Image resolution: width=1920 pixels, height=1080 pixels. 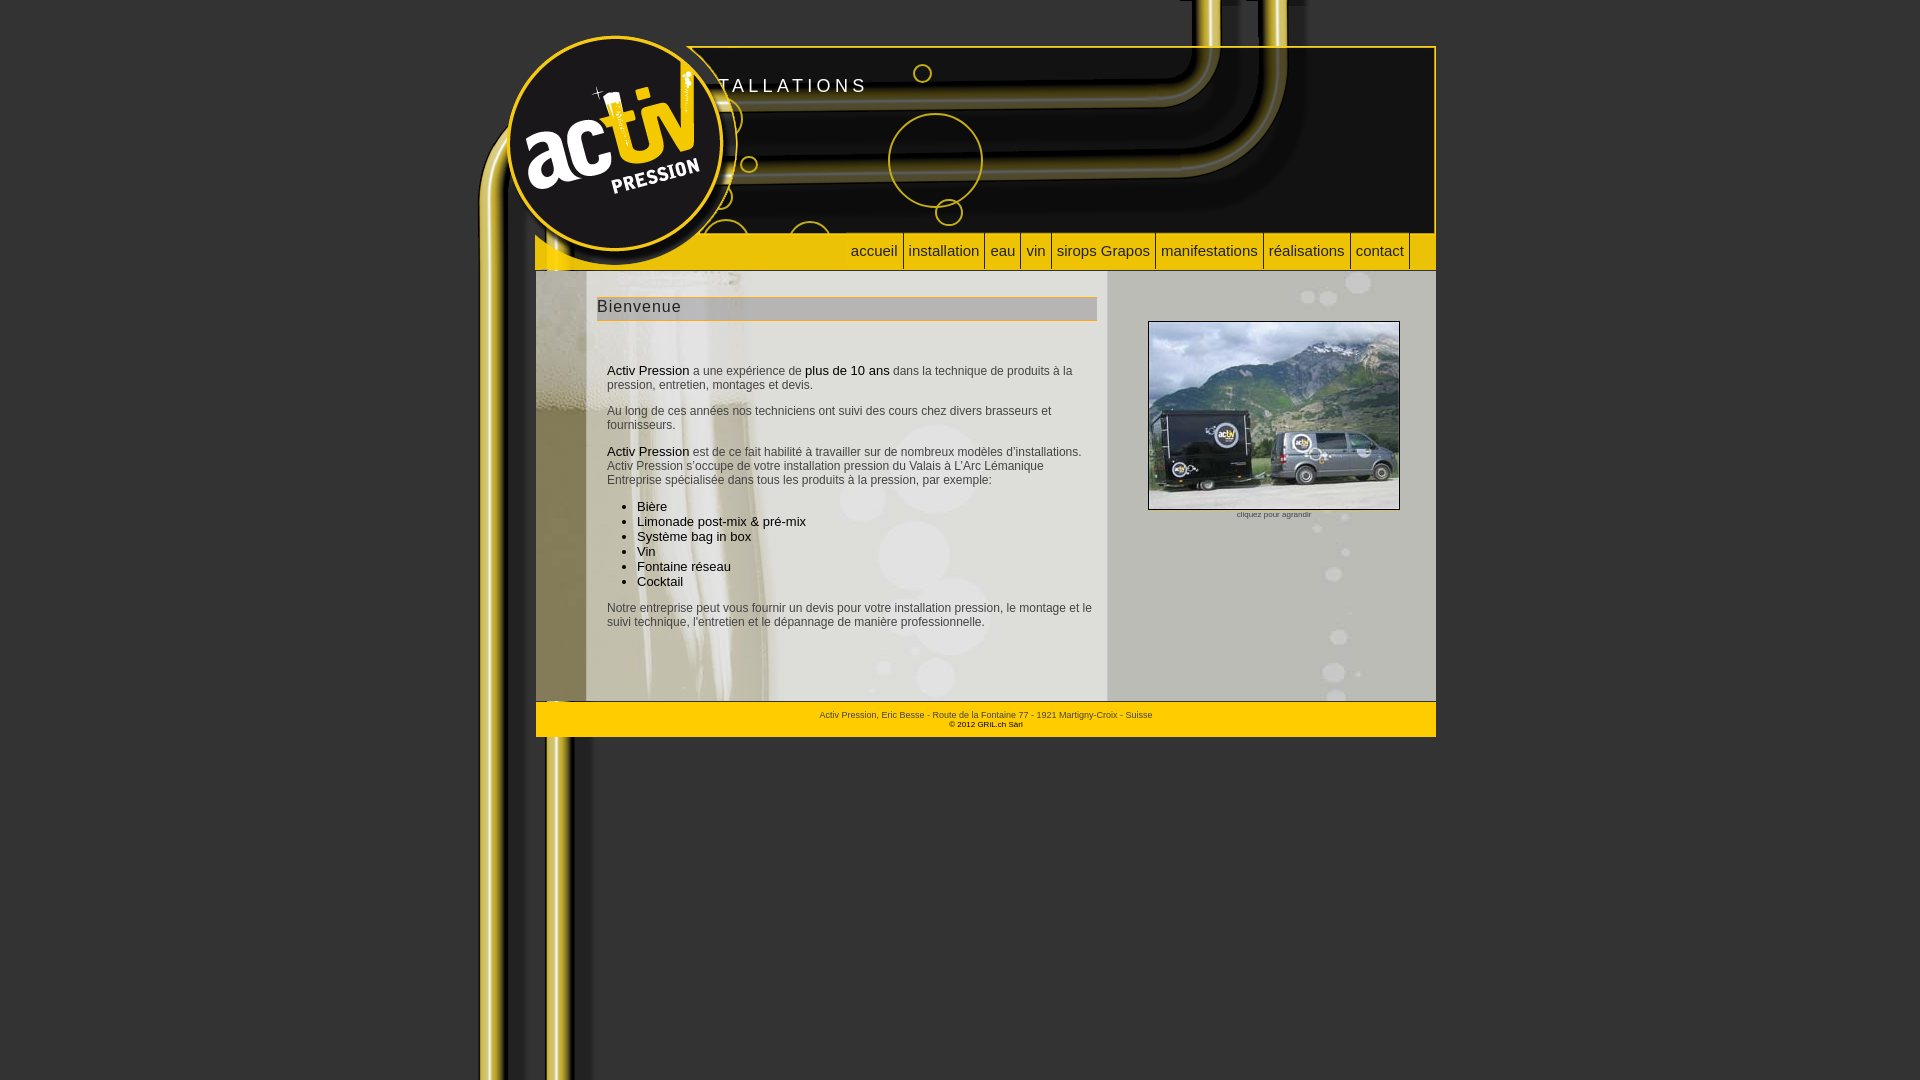 I want to click on accueil, so click(x=875, y=250).